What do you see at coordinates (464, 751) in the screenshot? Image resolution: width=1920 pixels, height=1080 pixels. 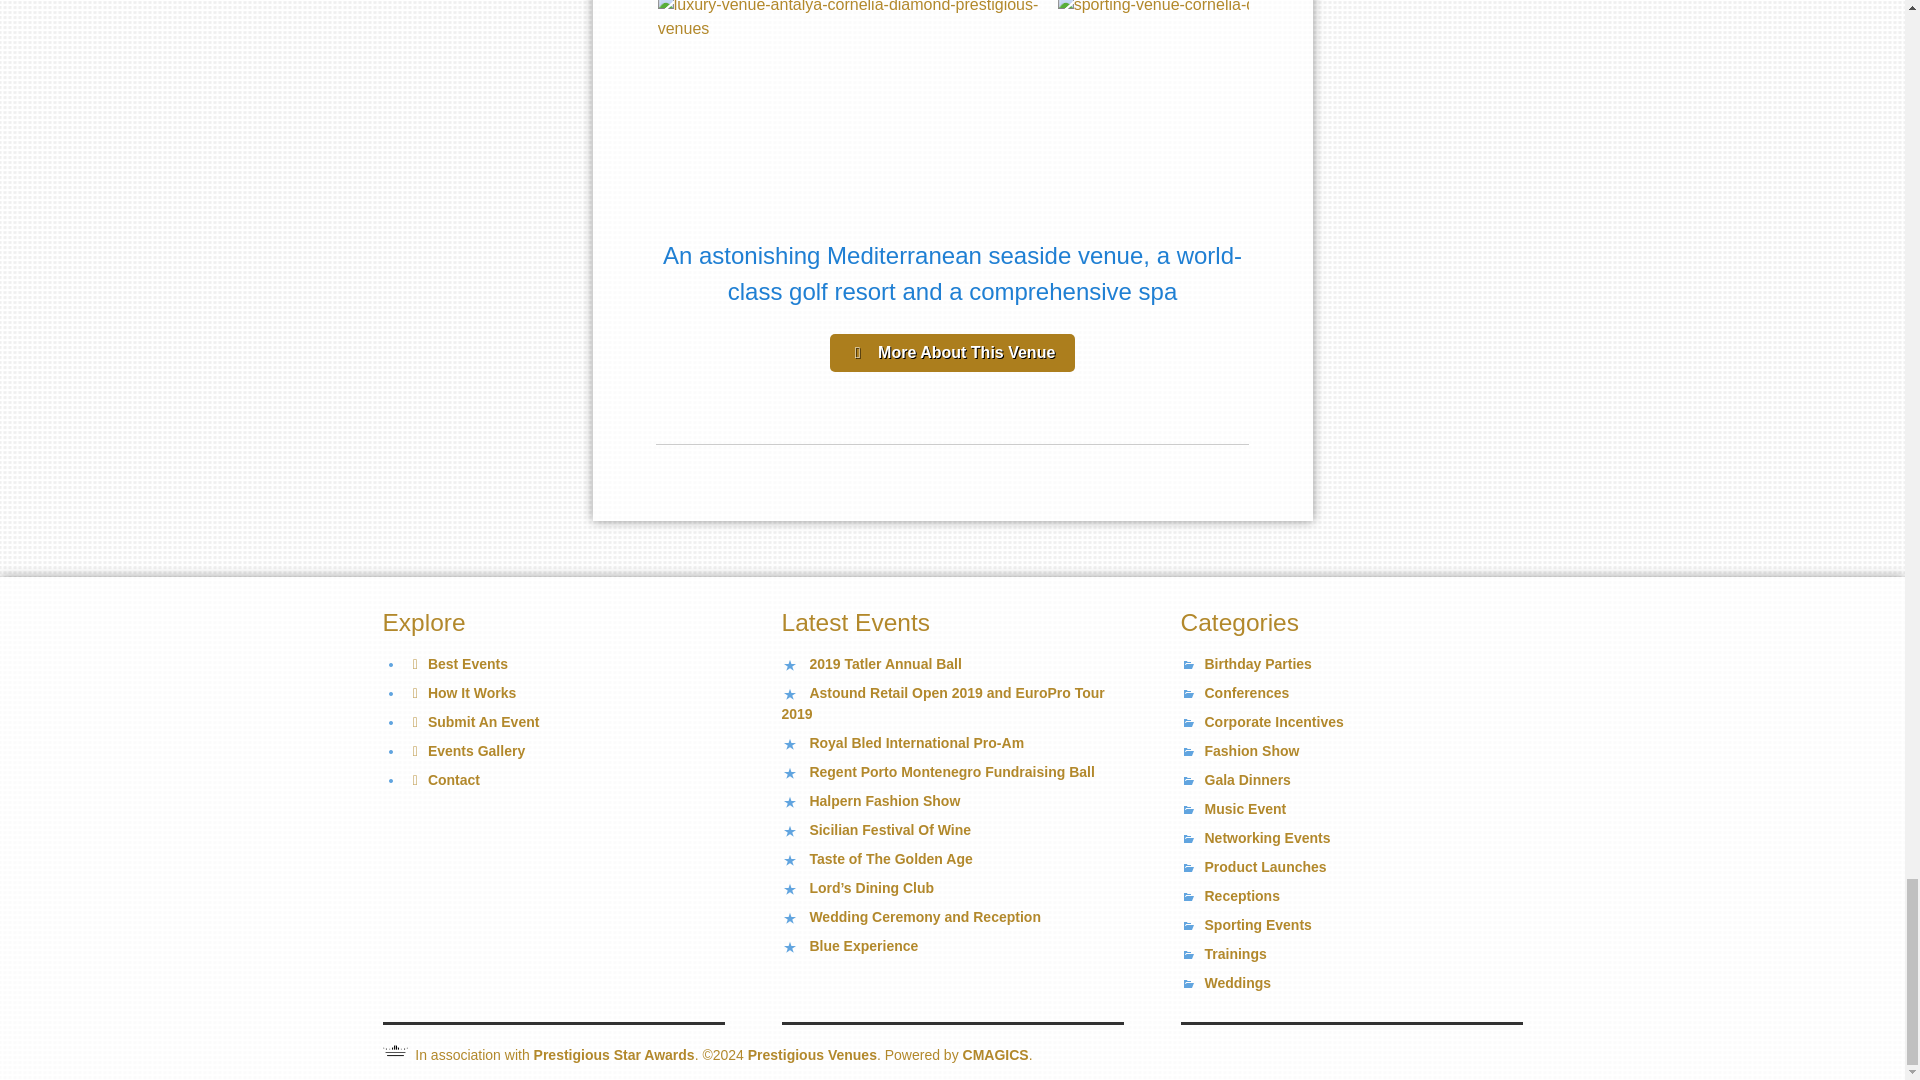 I see `Events Gallery` at bounding box center [464, 751].